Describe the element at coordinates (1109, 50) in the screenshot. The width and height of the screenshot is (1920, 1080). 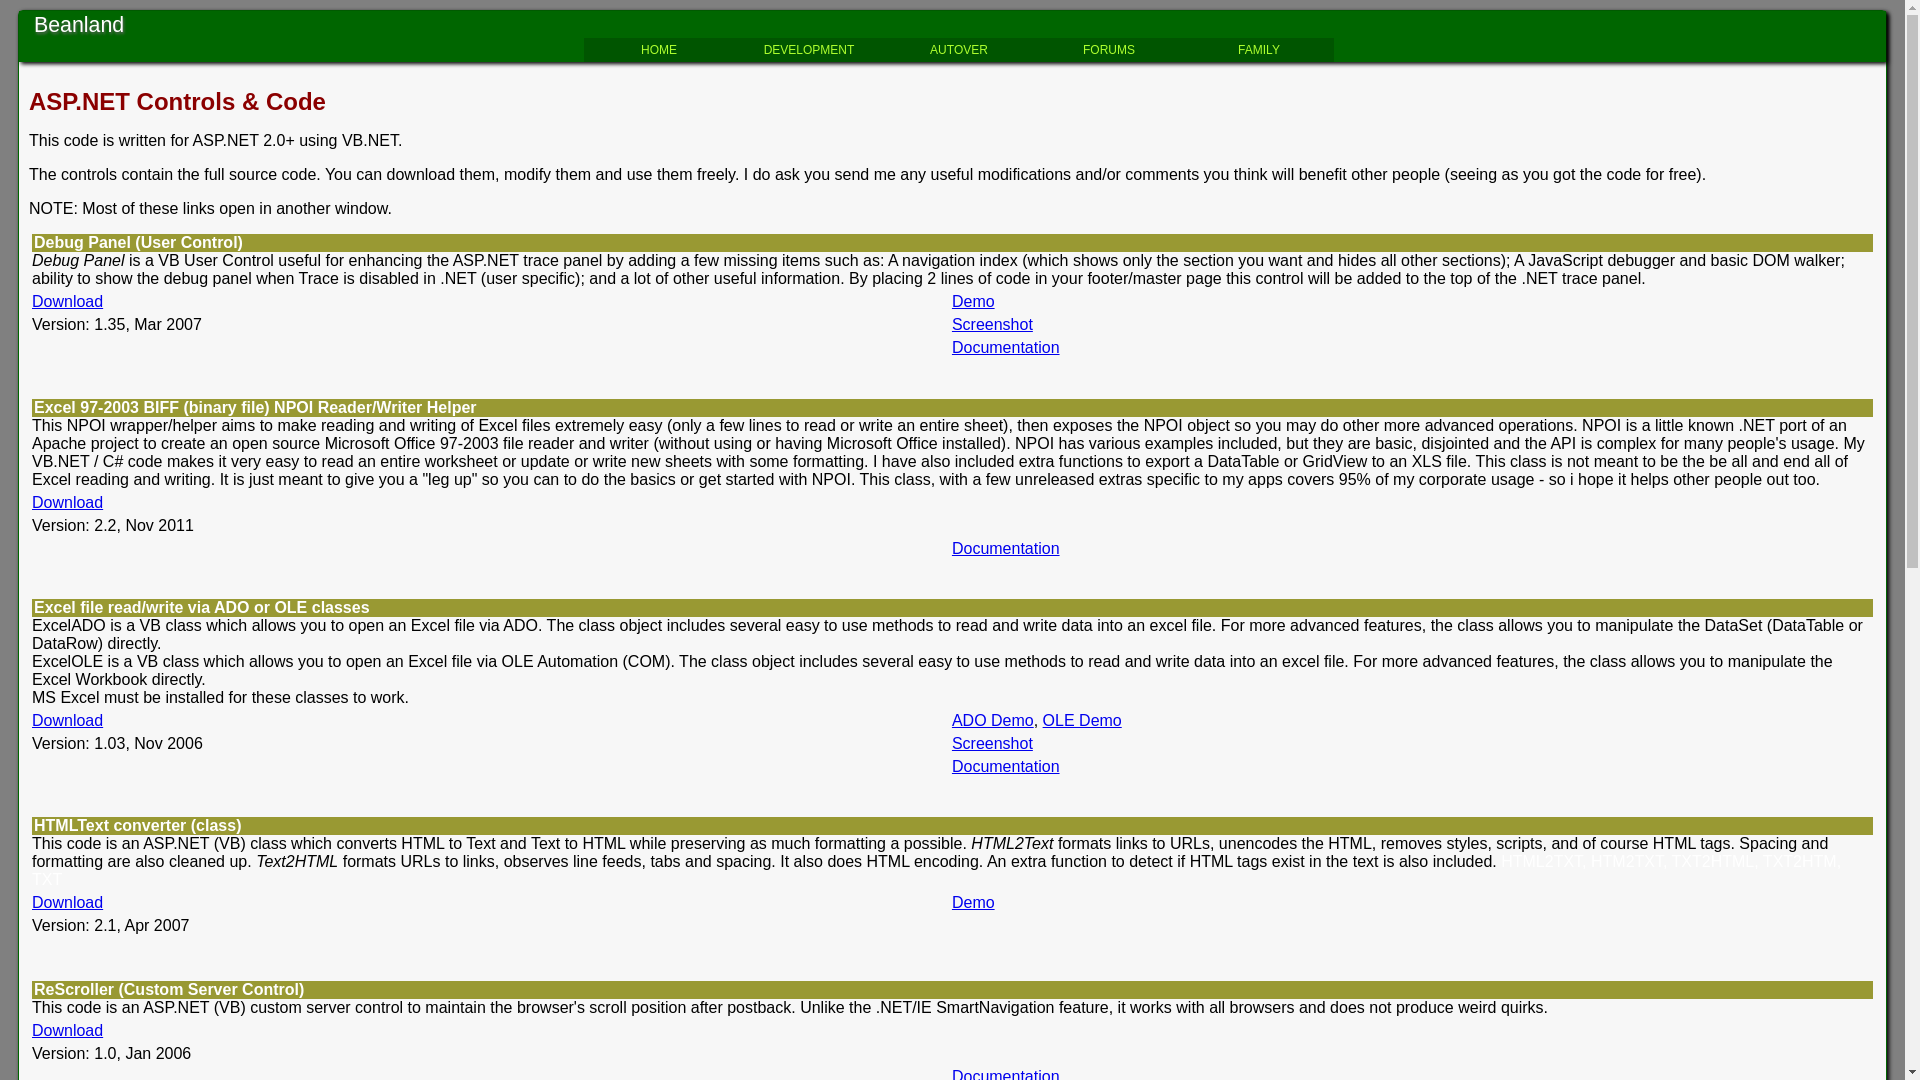
I see `FORUMS` at that location.